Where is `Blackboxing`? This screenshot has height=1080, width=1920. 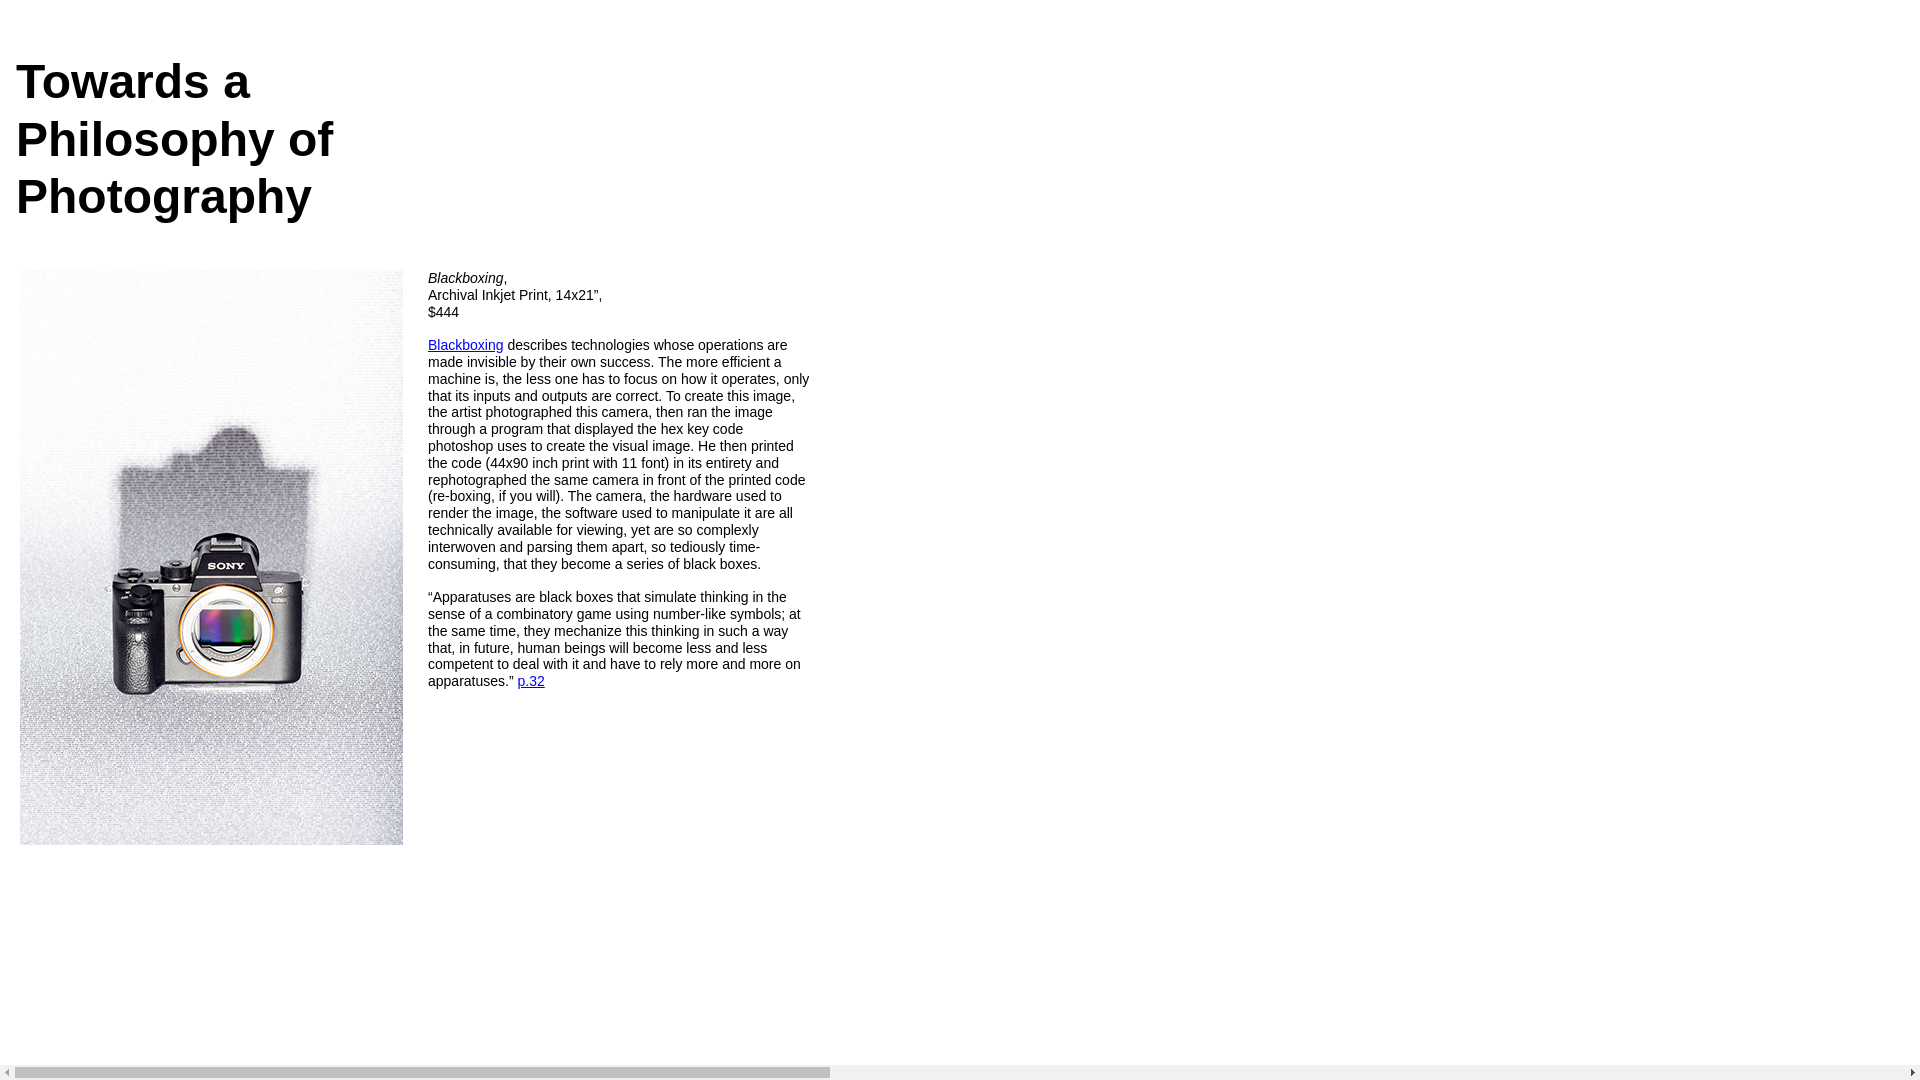
Blackboxing is located at coordinates (466, 344).